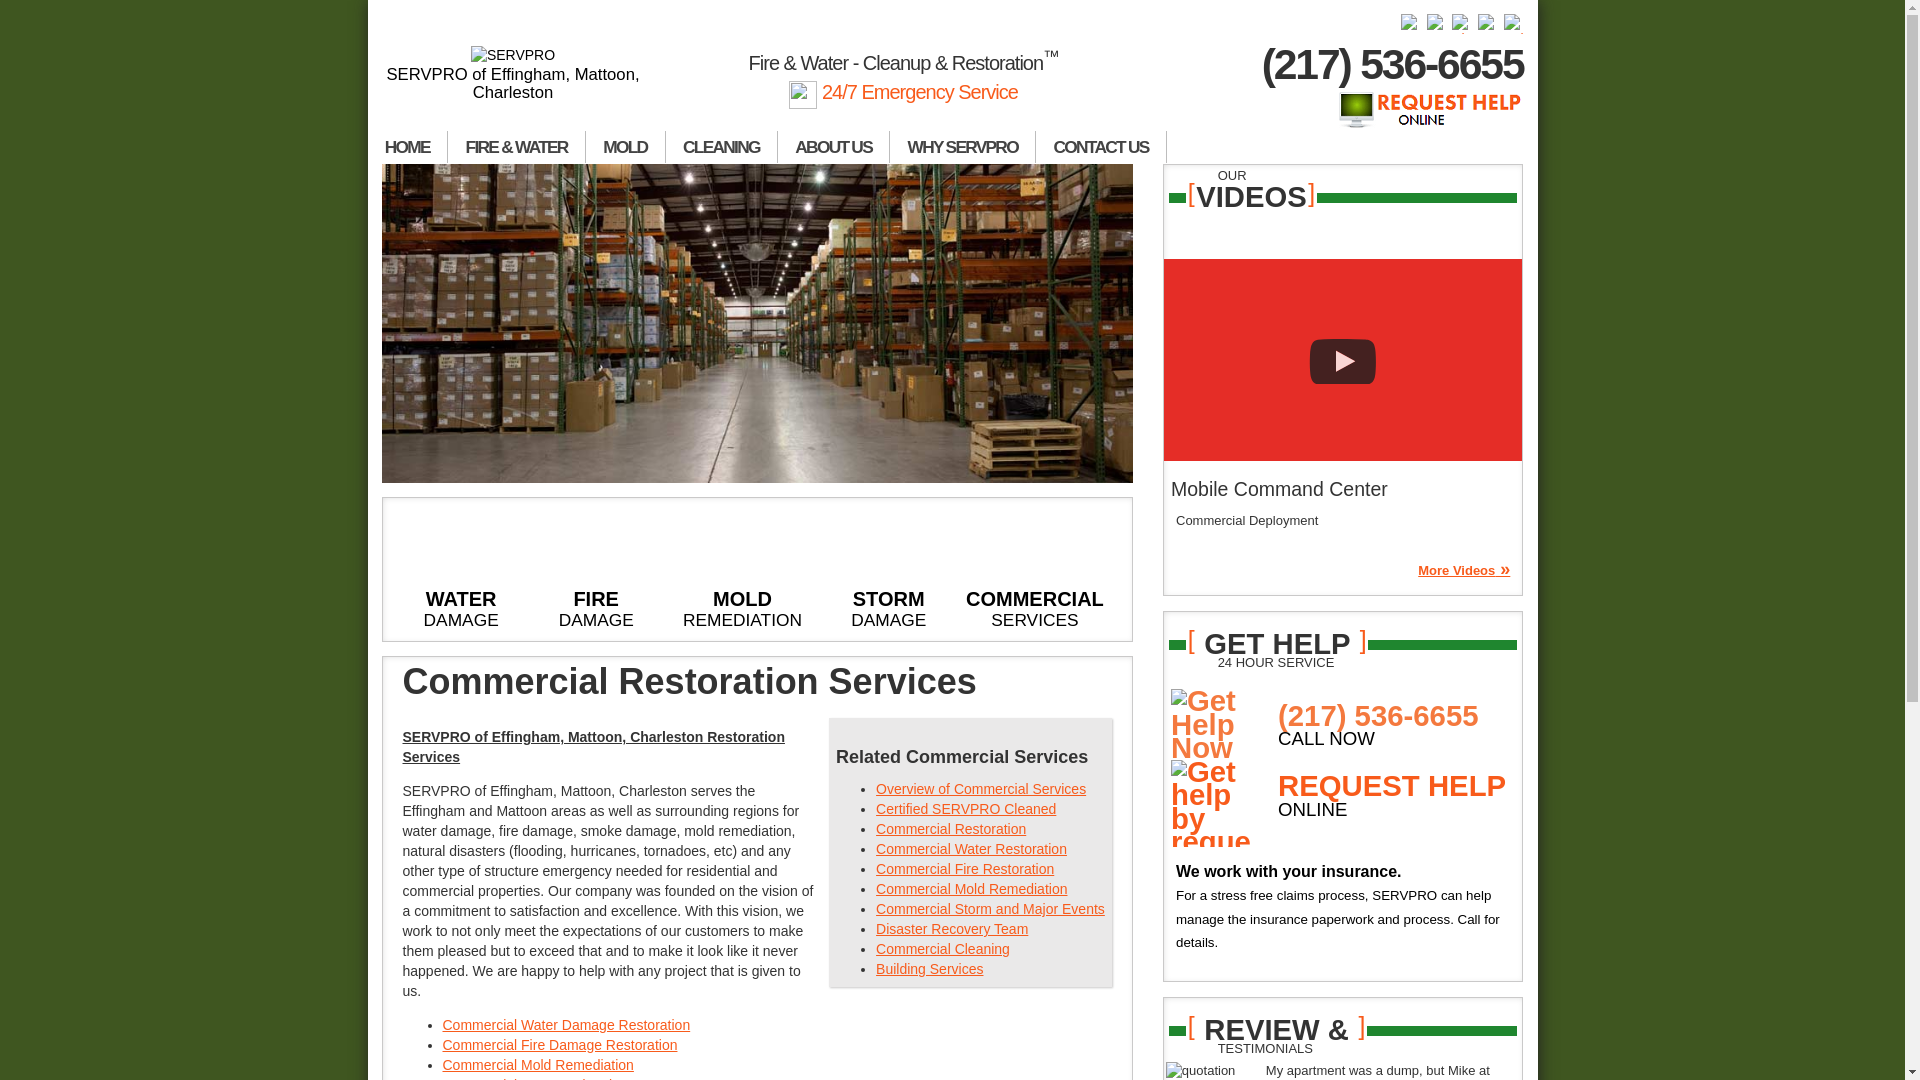 The width and height of the screenshot is (1920, 1080). I want to click on HOME, so click(408, 147).